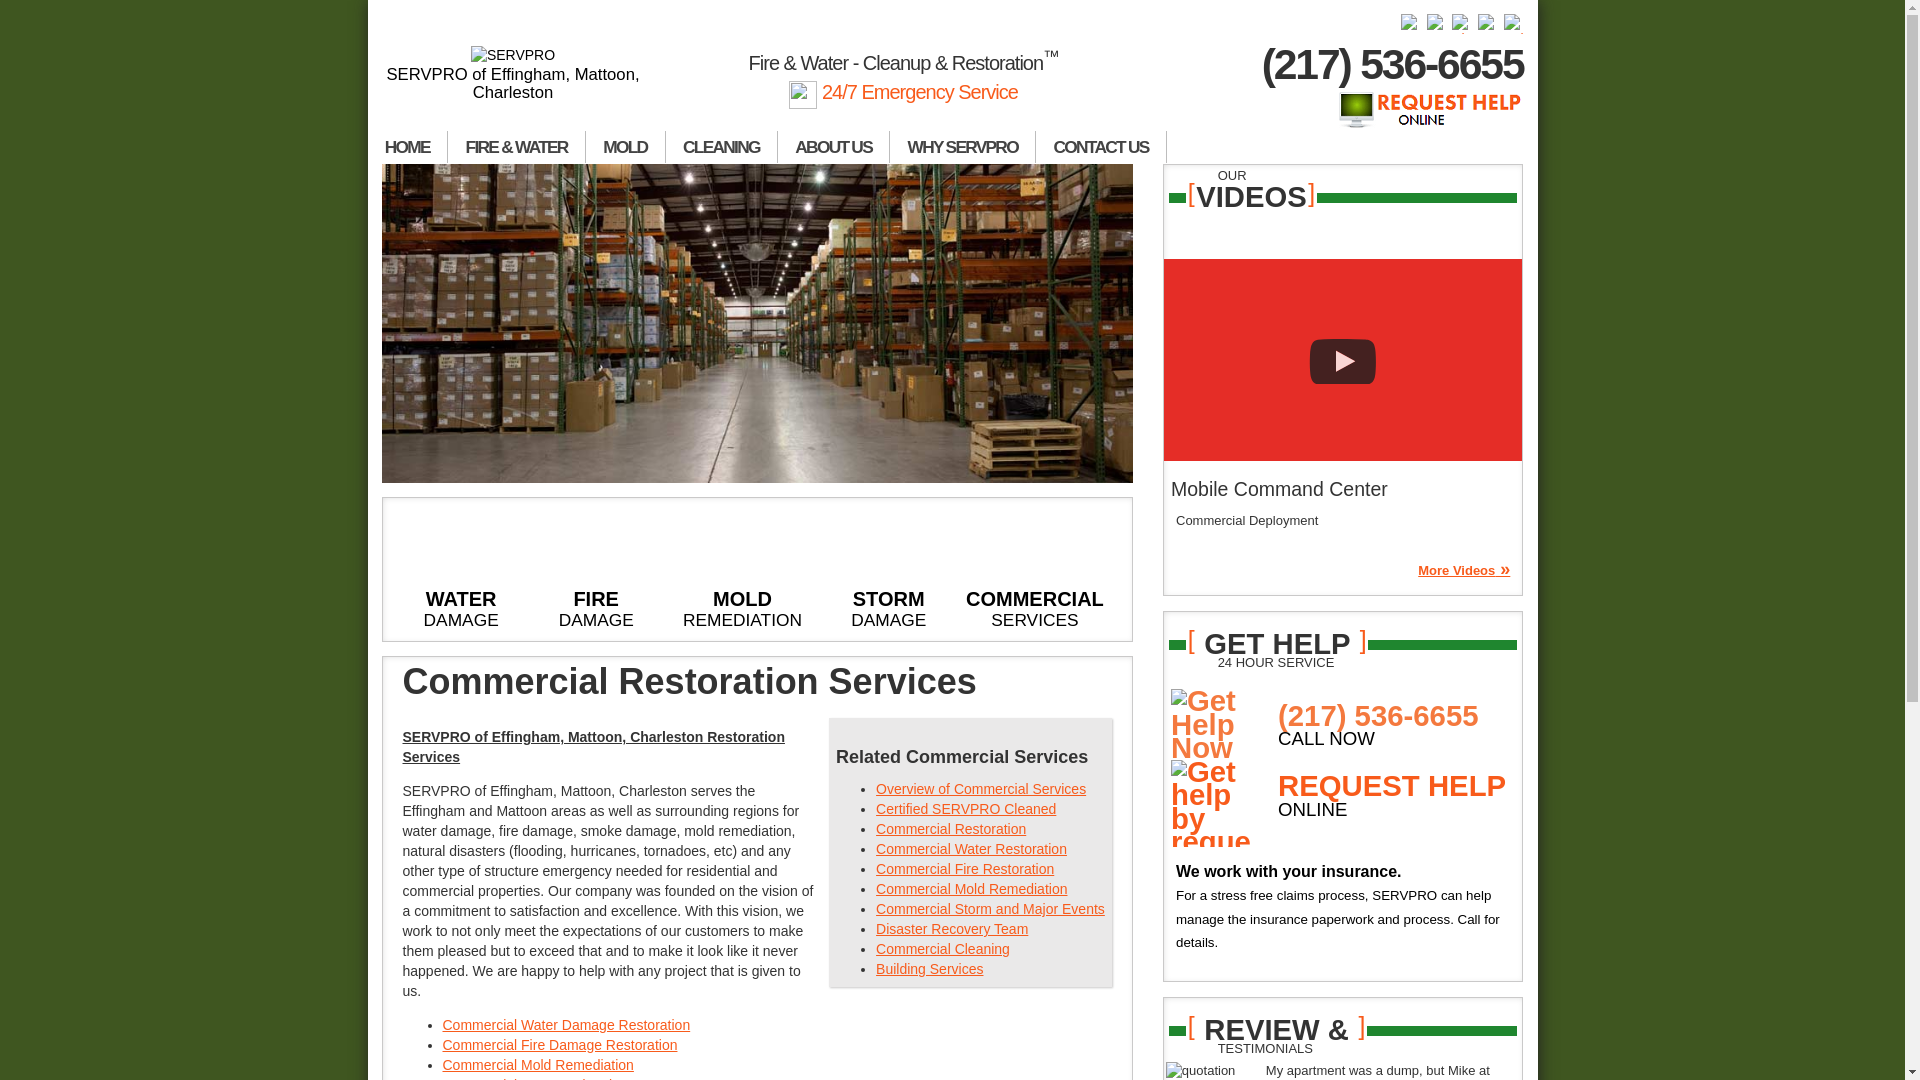 The width and height of the screenshot is (1920, 1080). I want to click on HOME, so click(408, 147).